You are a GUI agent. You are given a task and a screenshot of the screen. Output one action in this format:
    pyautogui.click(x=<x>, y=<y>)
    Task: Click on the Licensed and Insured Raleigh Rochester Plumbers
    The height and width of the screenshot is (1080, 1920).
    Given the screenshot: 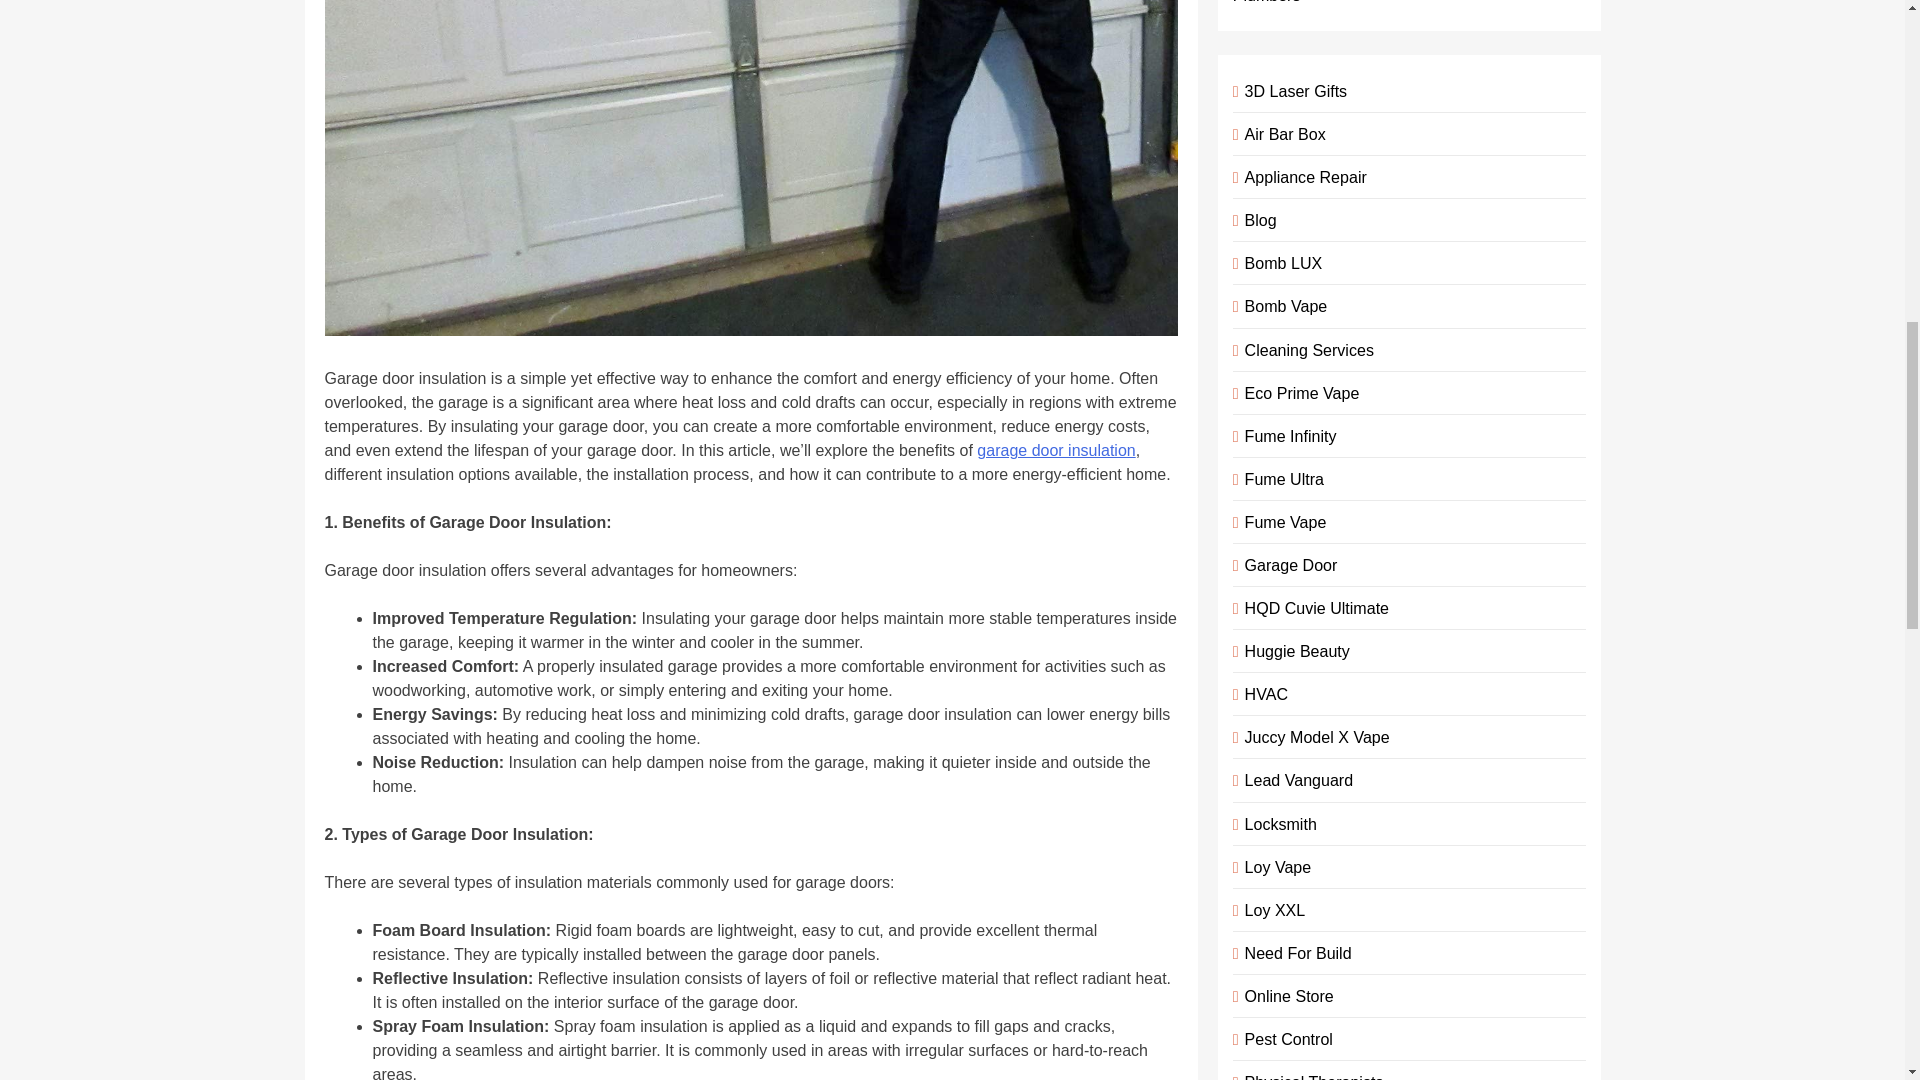 What is the action you would take?
    pyautogui.click(x=1383, y=2)
    